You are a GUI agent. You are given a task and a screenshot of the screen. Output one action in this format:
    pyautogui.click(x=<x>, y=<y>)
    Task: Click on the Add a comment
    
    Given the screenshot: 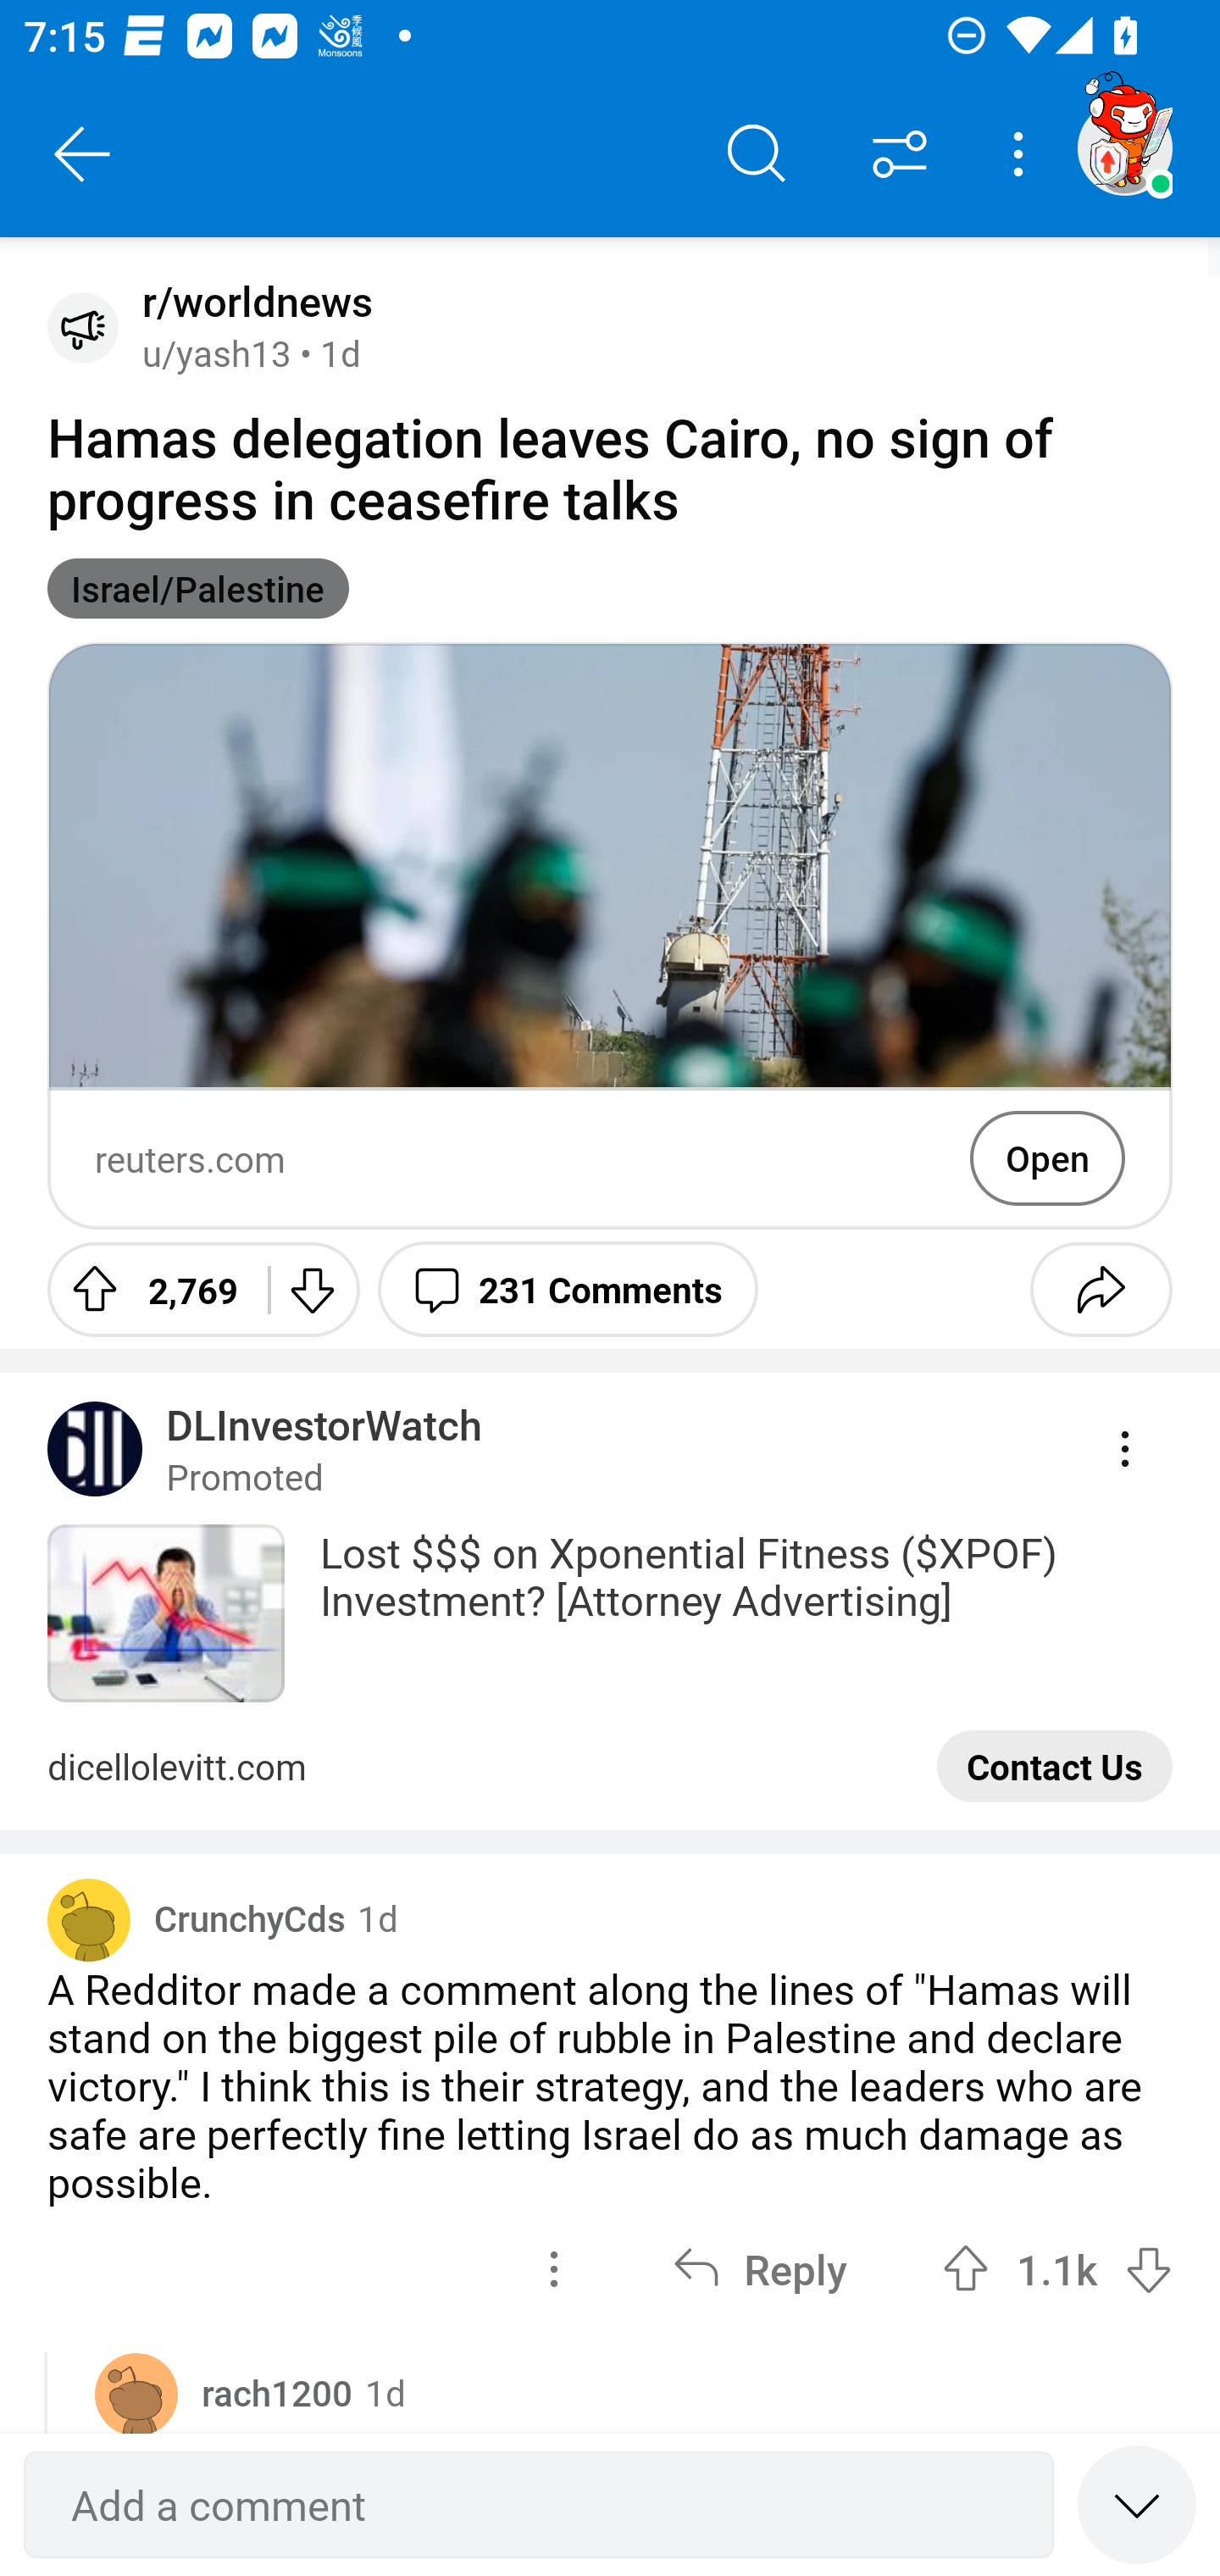 What is the action you would take?
    pyautogui.click(x=539, y=2505)
    